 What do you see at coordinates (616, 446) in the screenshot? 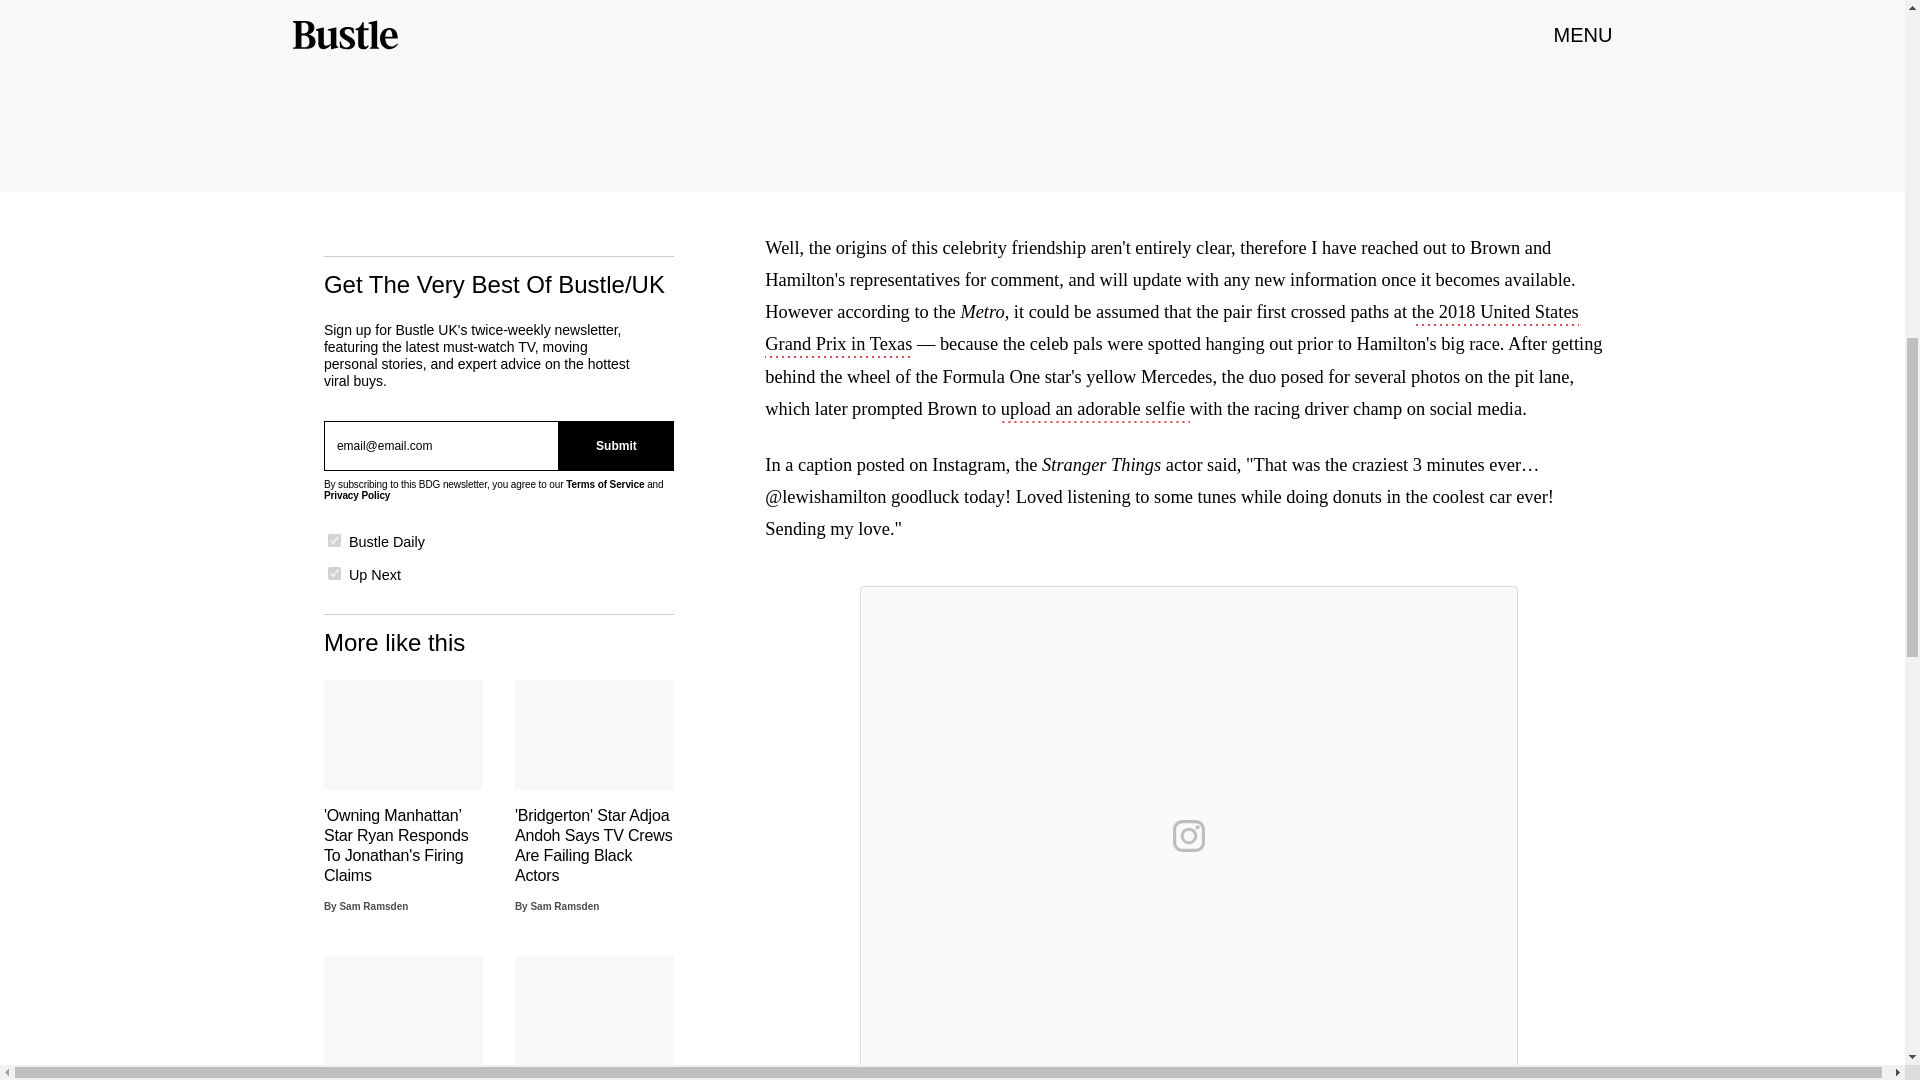
I see `Submit` at bounding box center [616, 446].